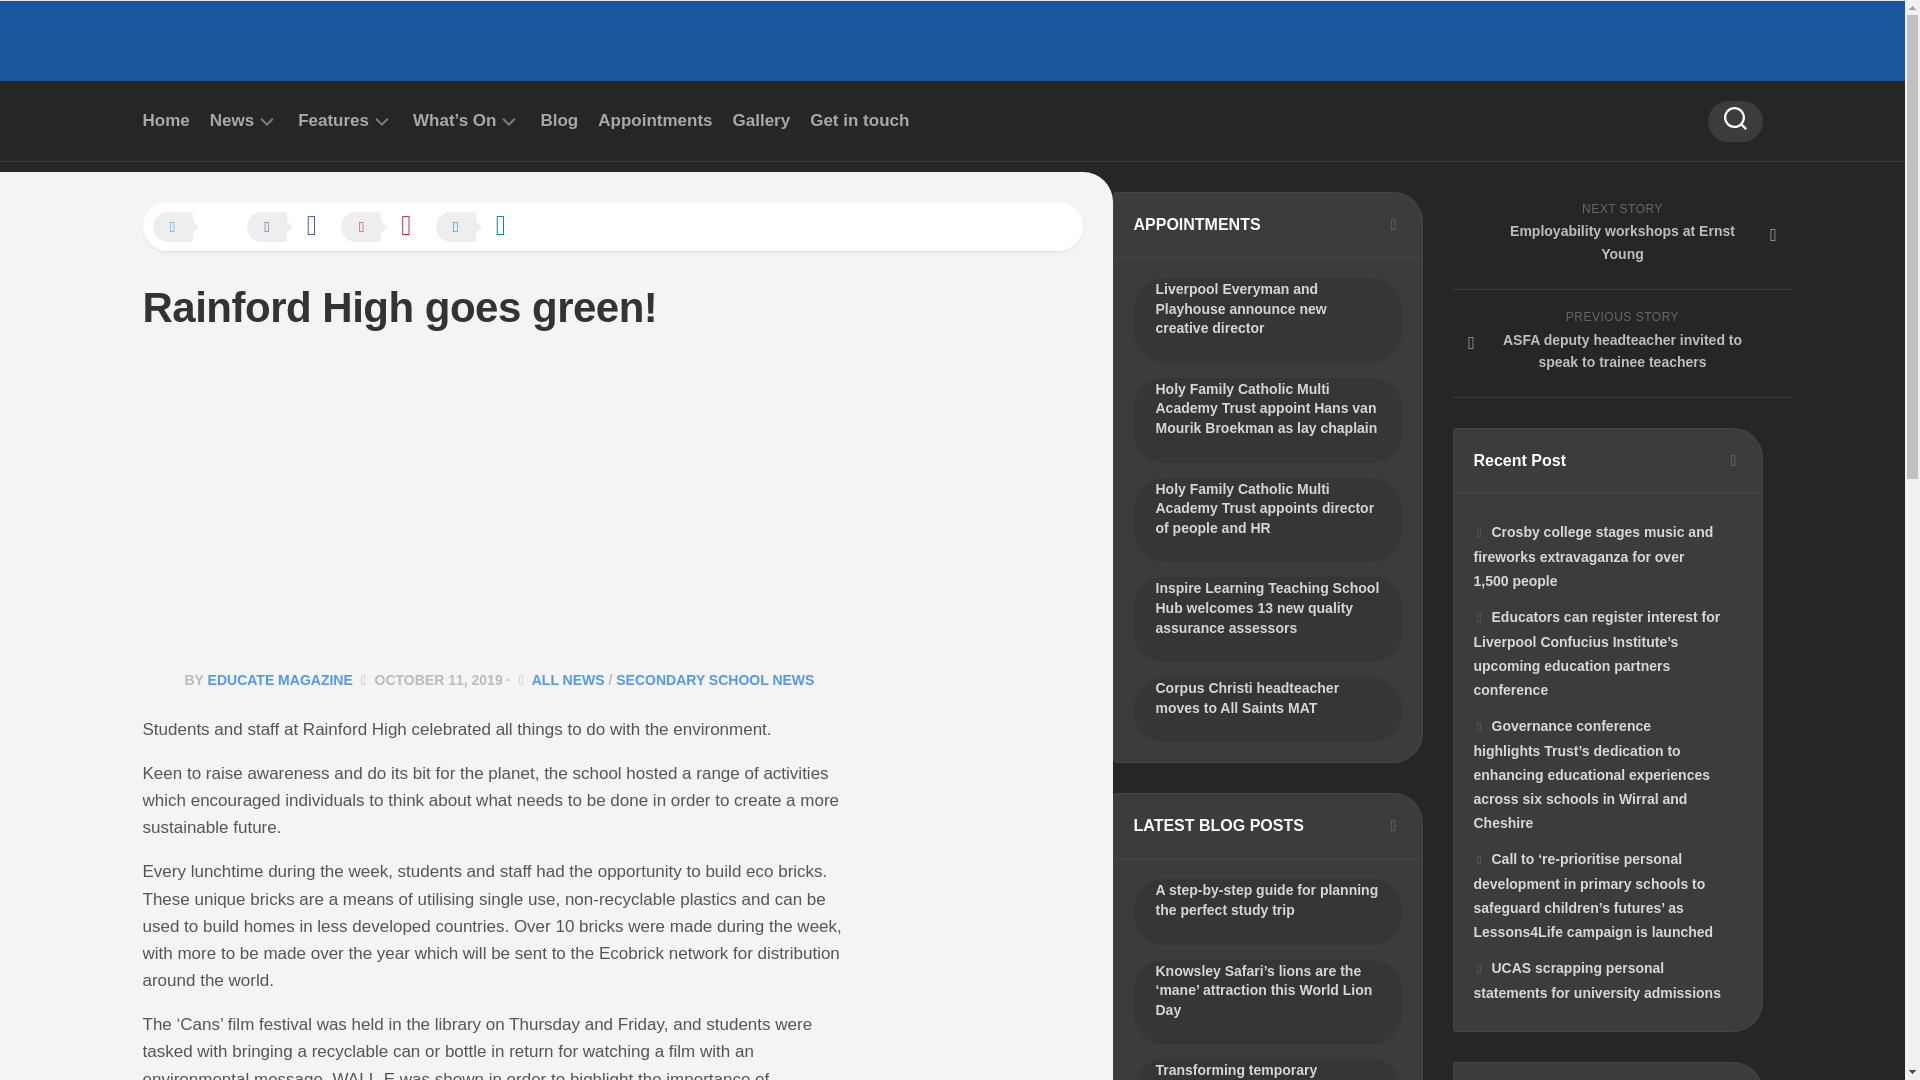  What do you see at coordinates (280, 679) in the screenshot?
I see `Posts by Educate Magazine` at bounding box center [280, 679].